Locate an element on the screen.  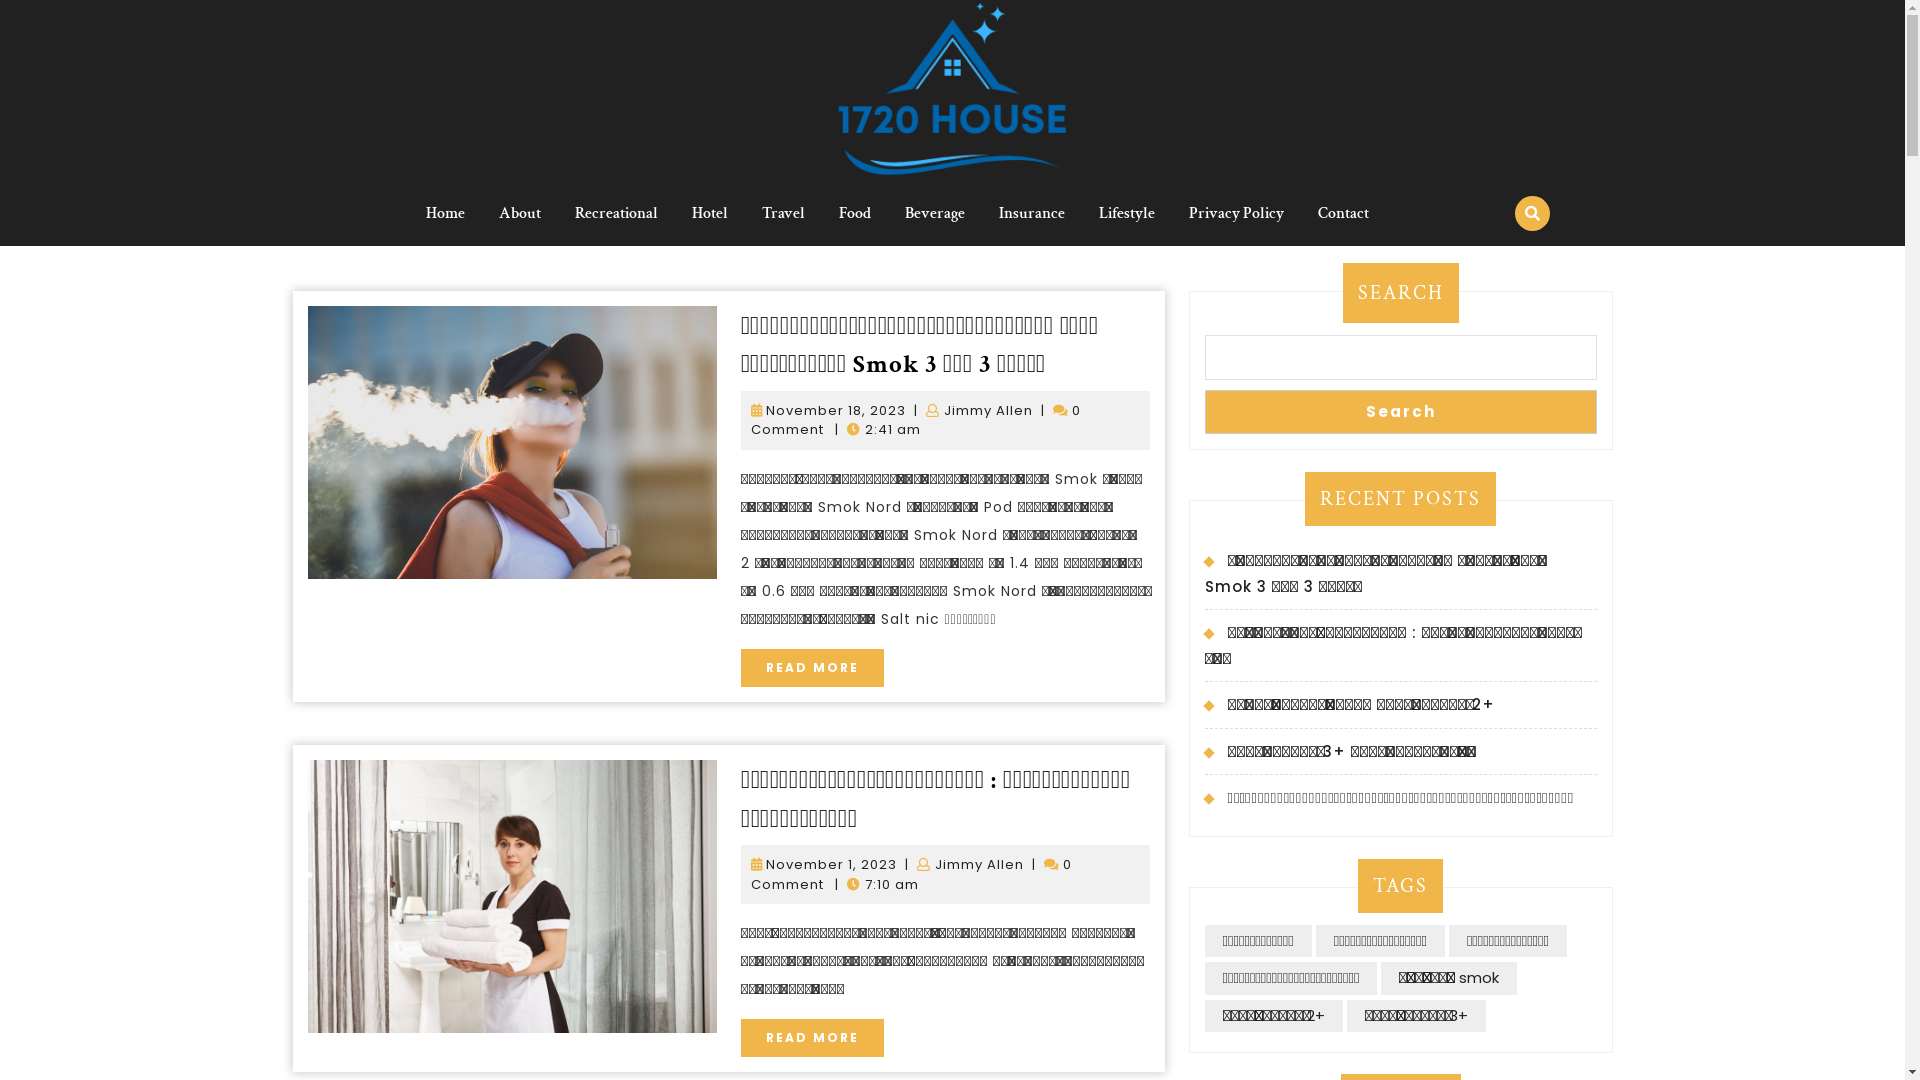
November 18, 2023
November 18, 2023 is located at coordinates (836, 410).